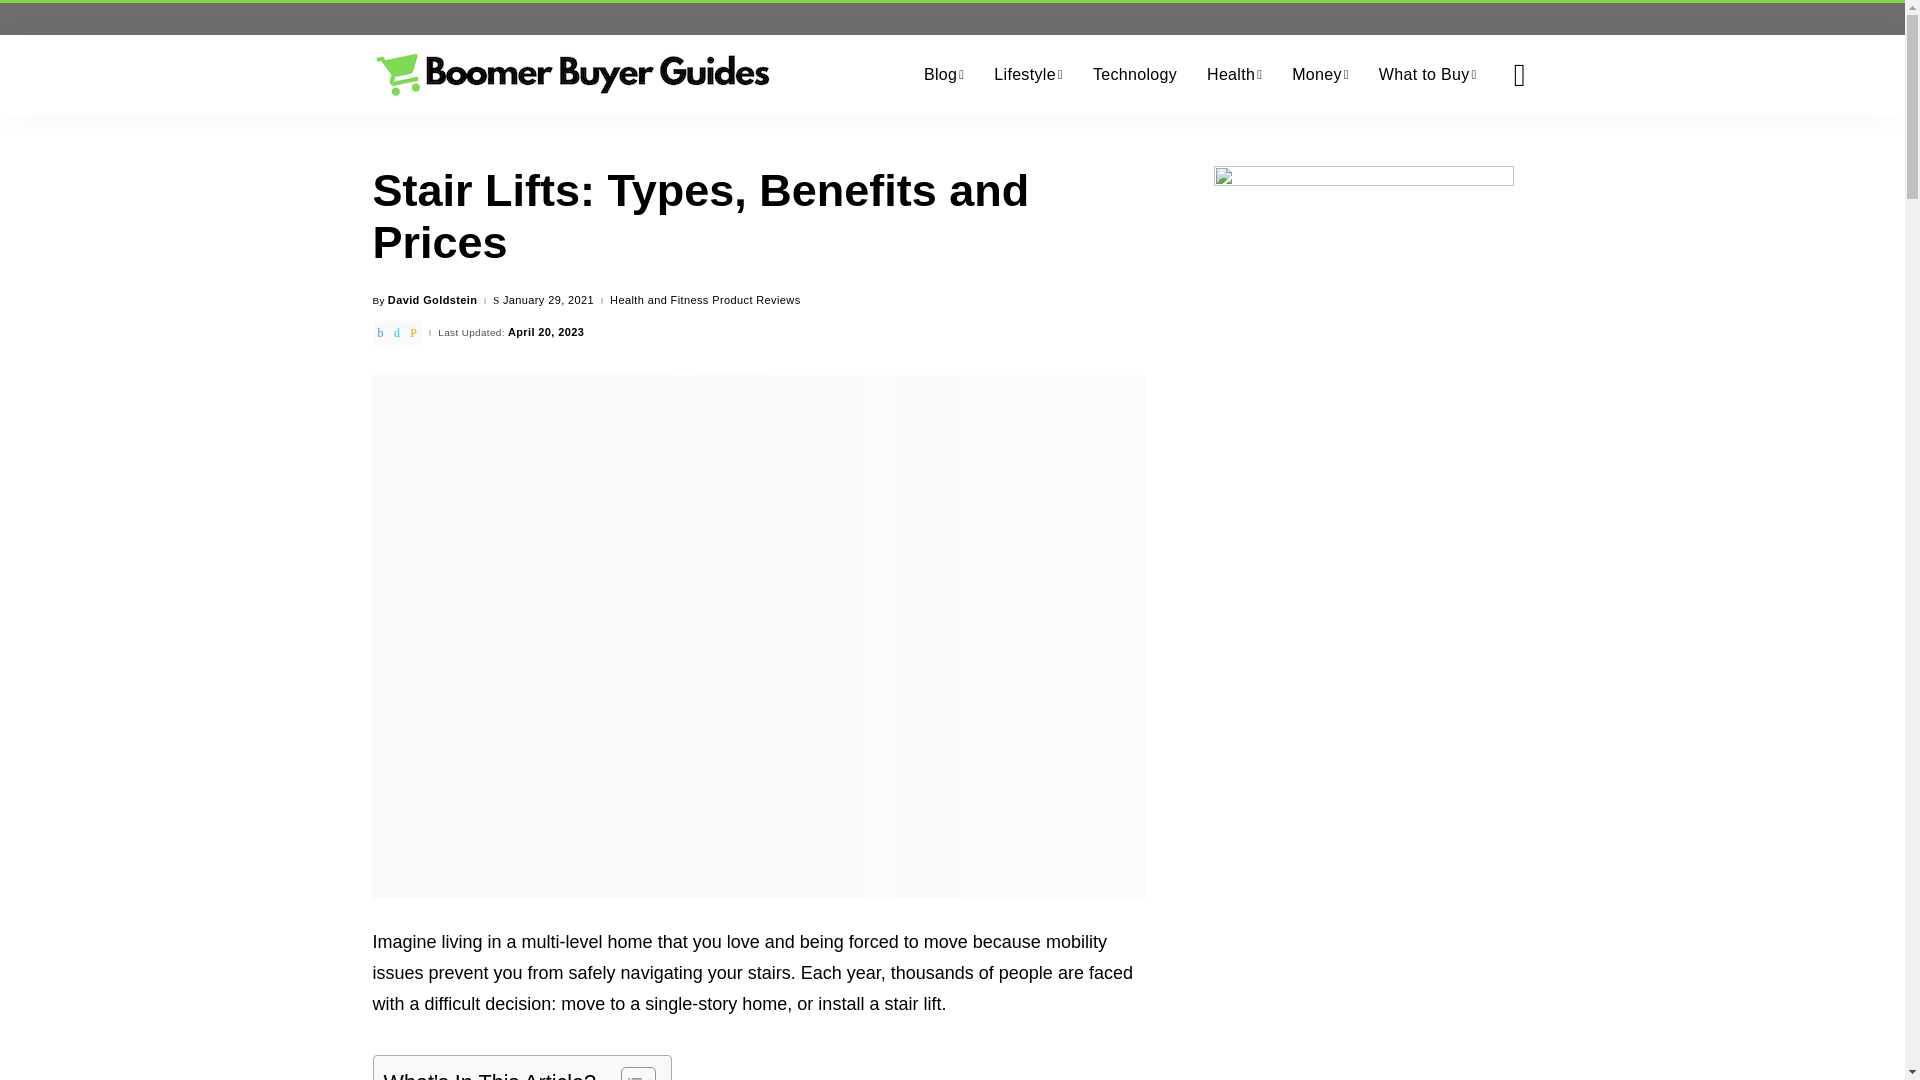 This screenshot has width=1920, height=1080. I want to click on 2021-01-29T07:51:09-08:00, so click(548, 300).